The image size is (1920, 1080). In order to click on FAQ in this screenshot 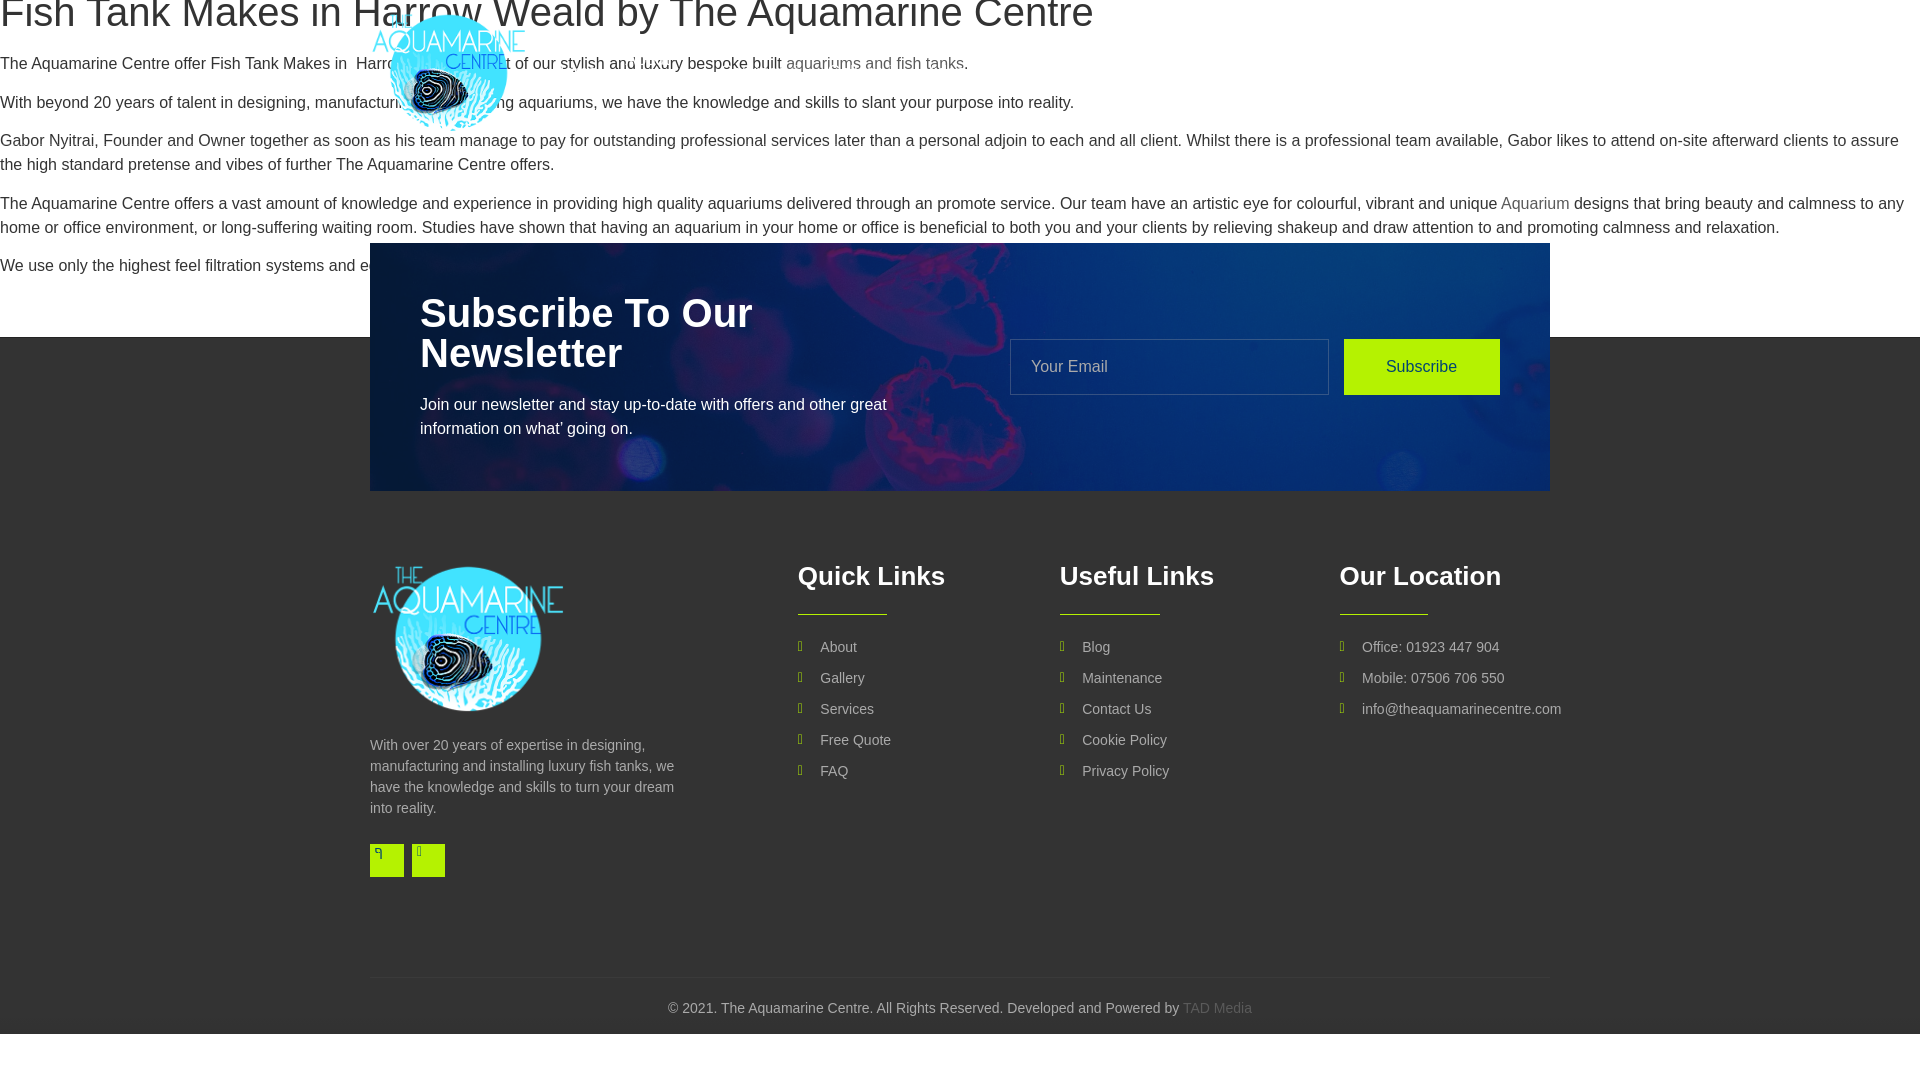, I will do `click(1286, 72)`.